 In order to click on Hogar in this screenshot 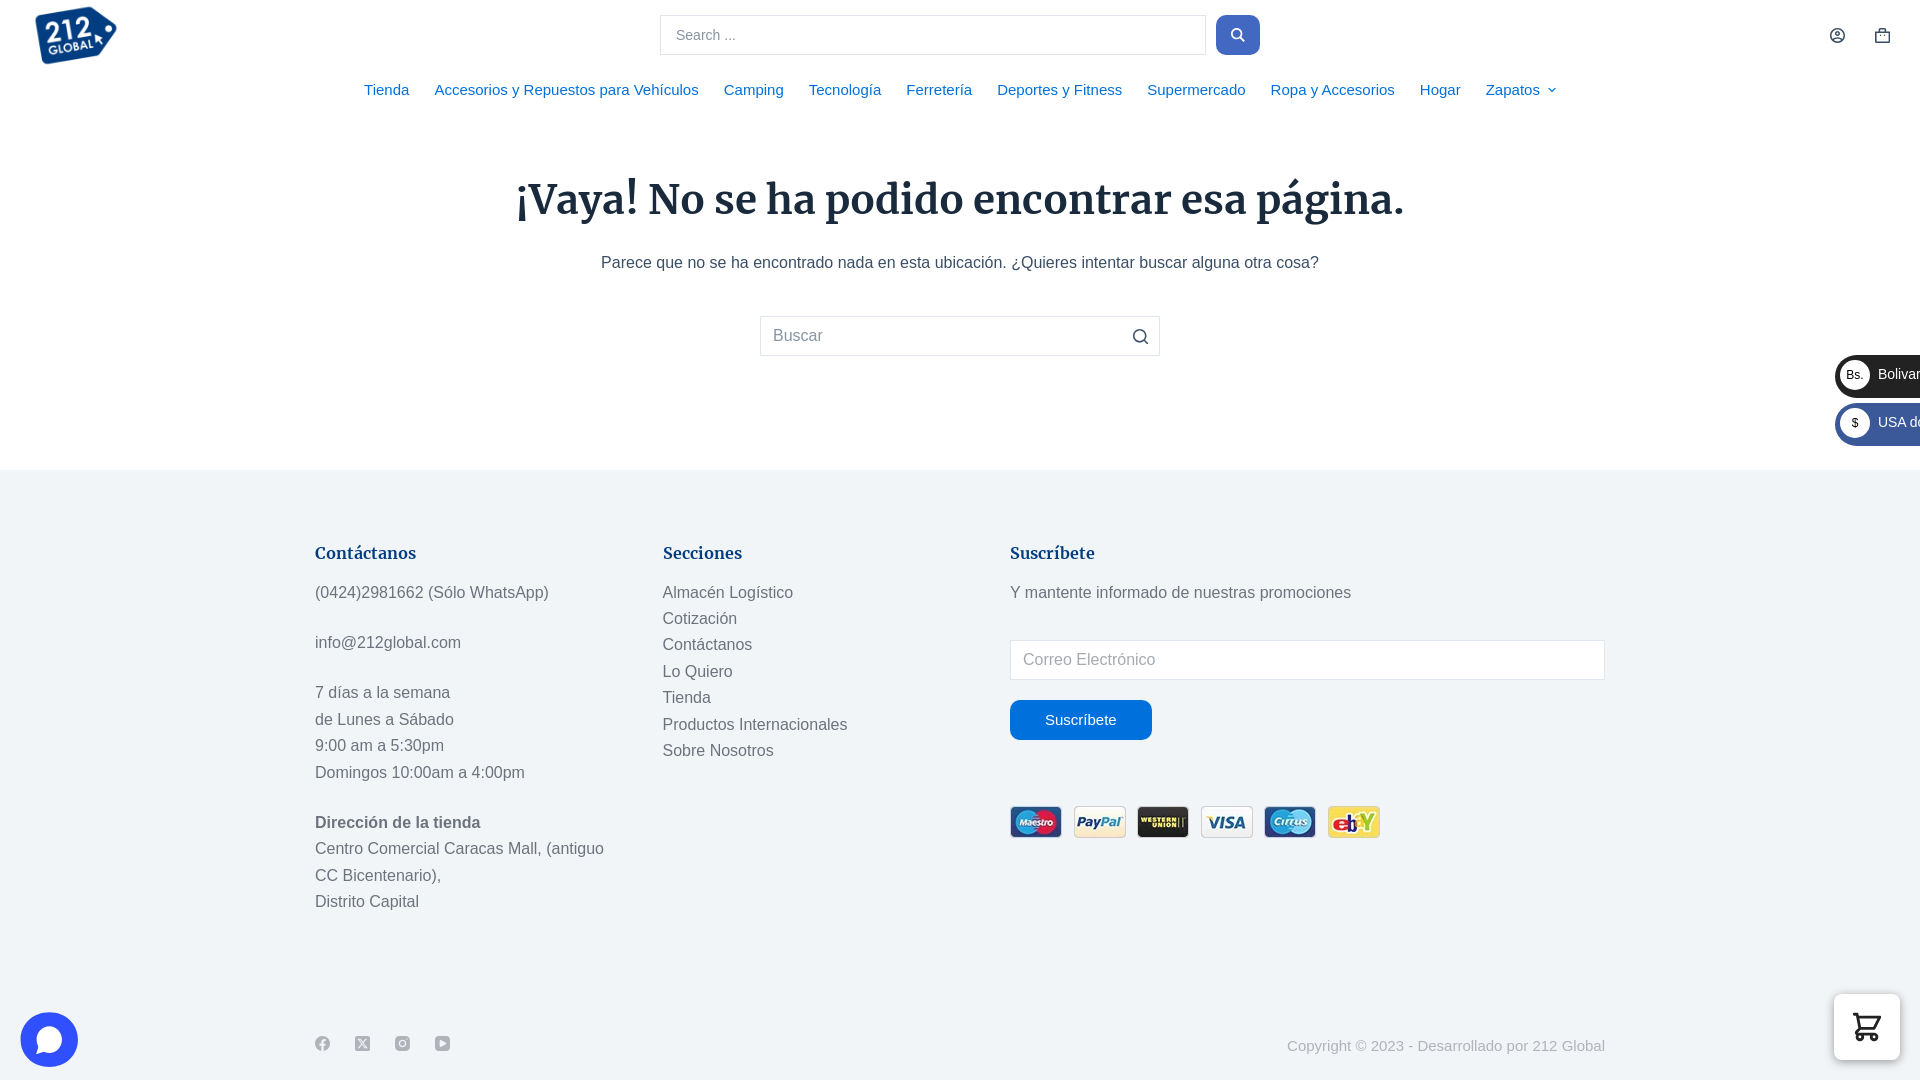, I will do `click(1440, 90)`.